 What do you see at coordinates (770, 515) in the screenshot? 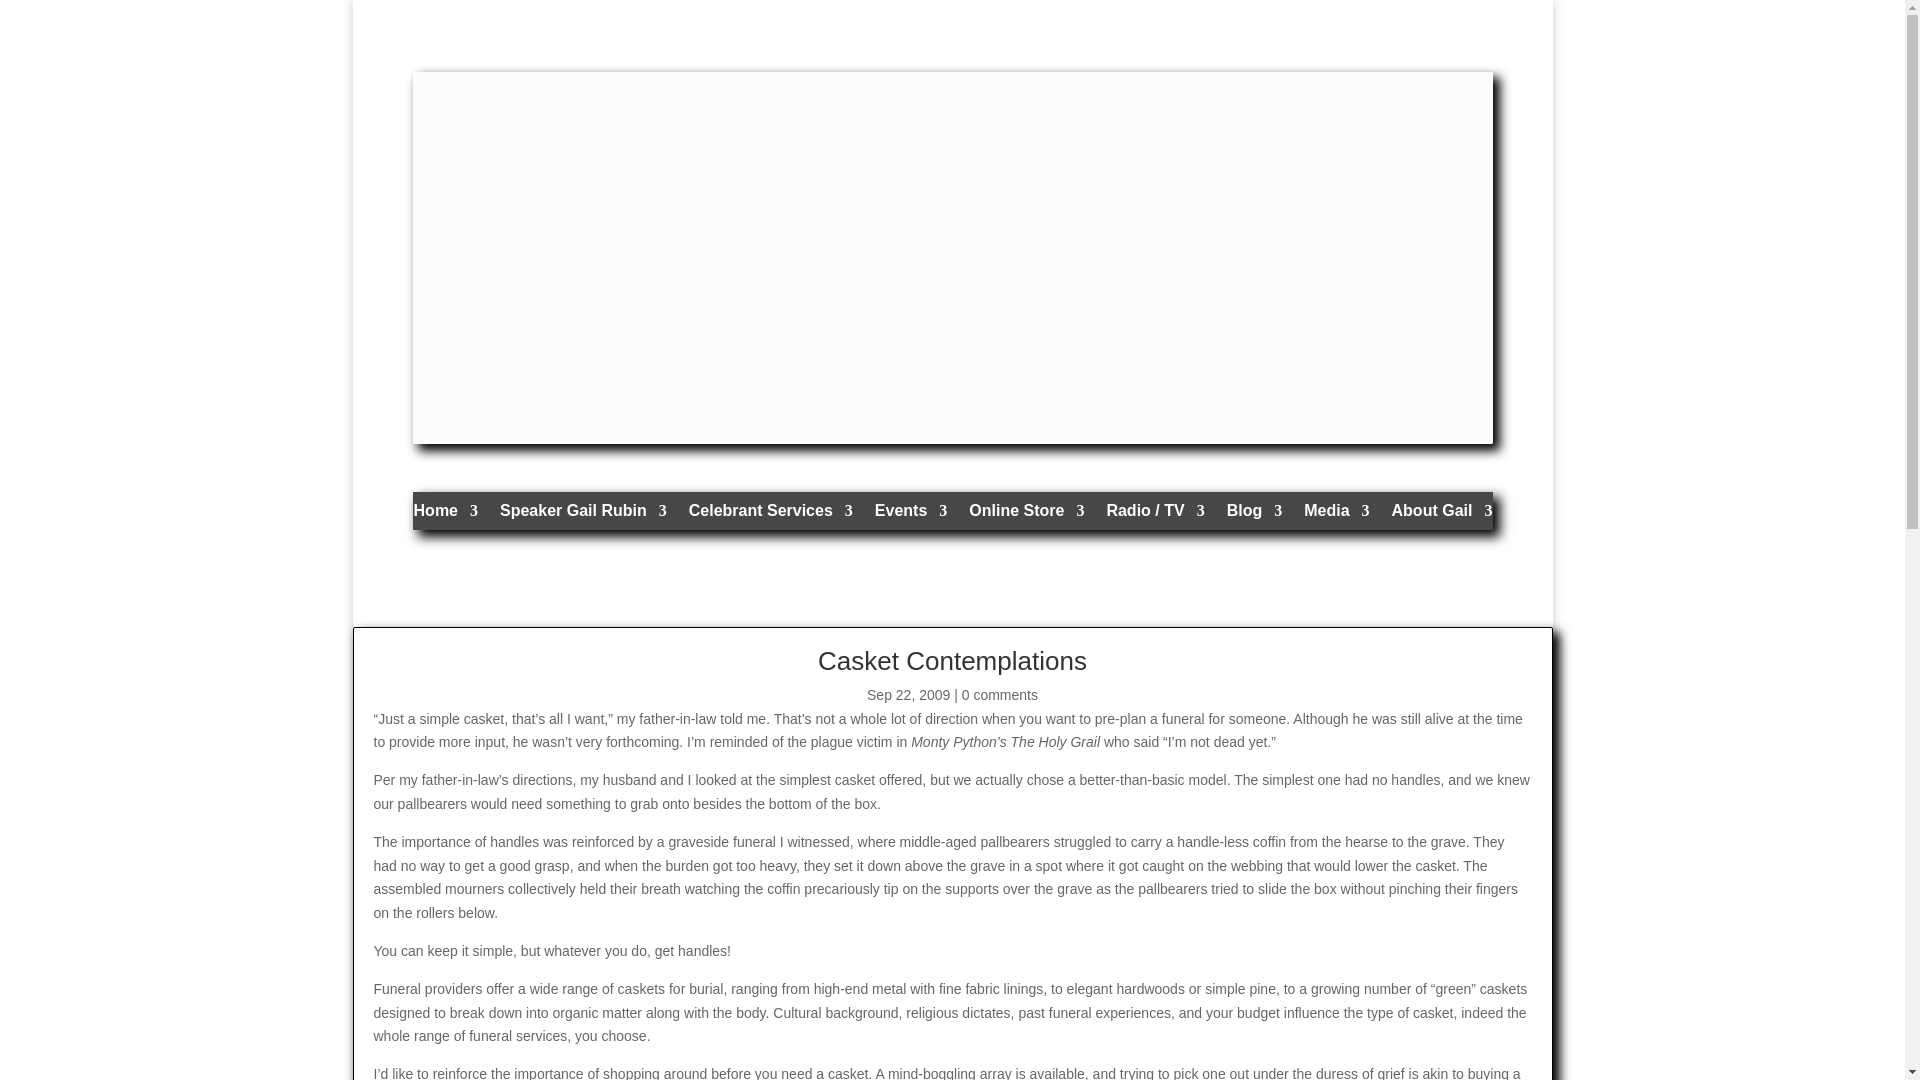
I see `Celebrant Services` at bounding box center [770, 515].